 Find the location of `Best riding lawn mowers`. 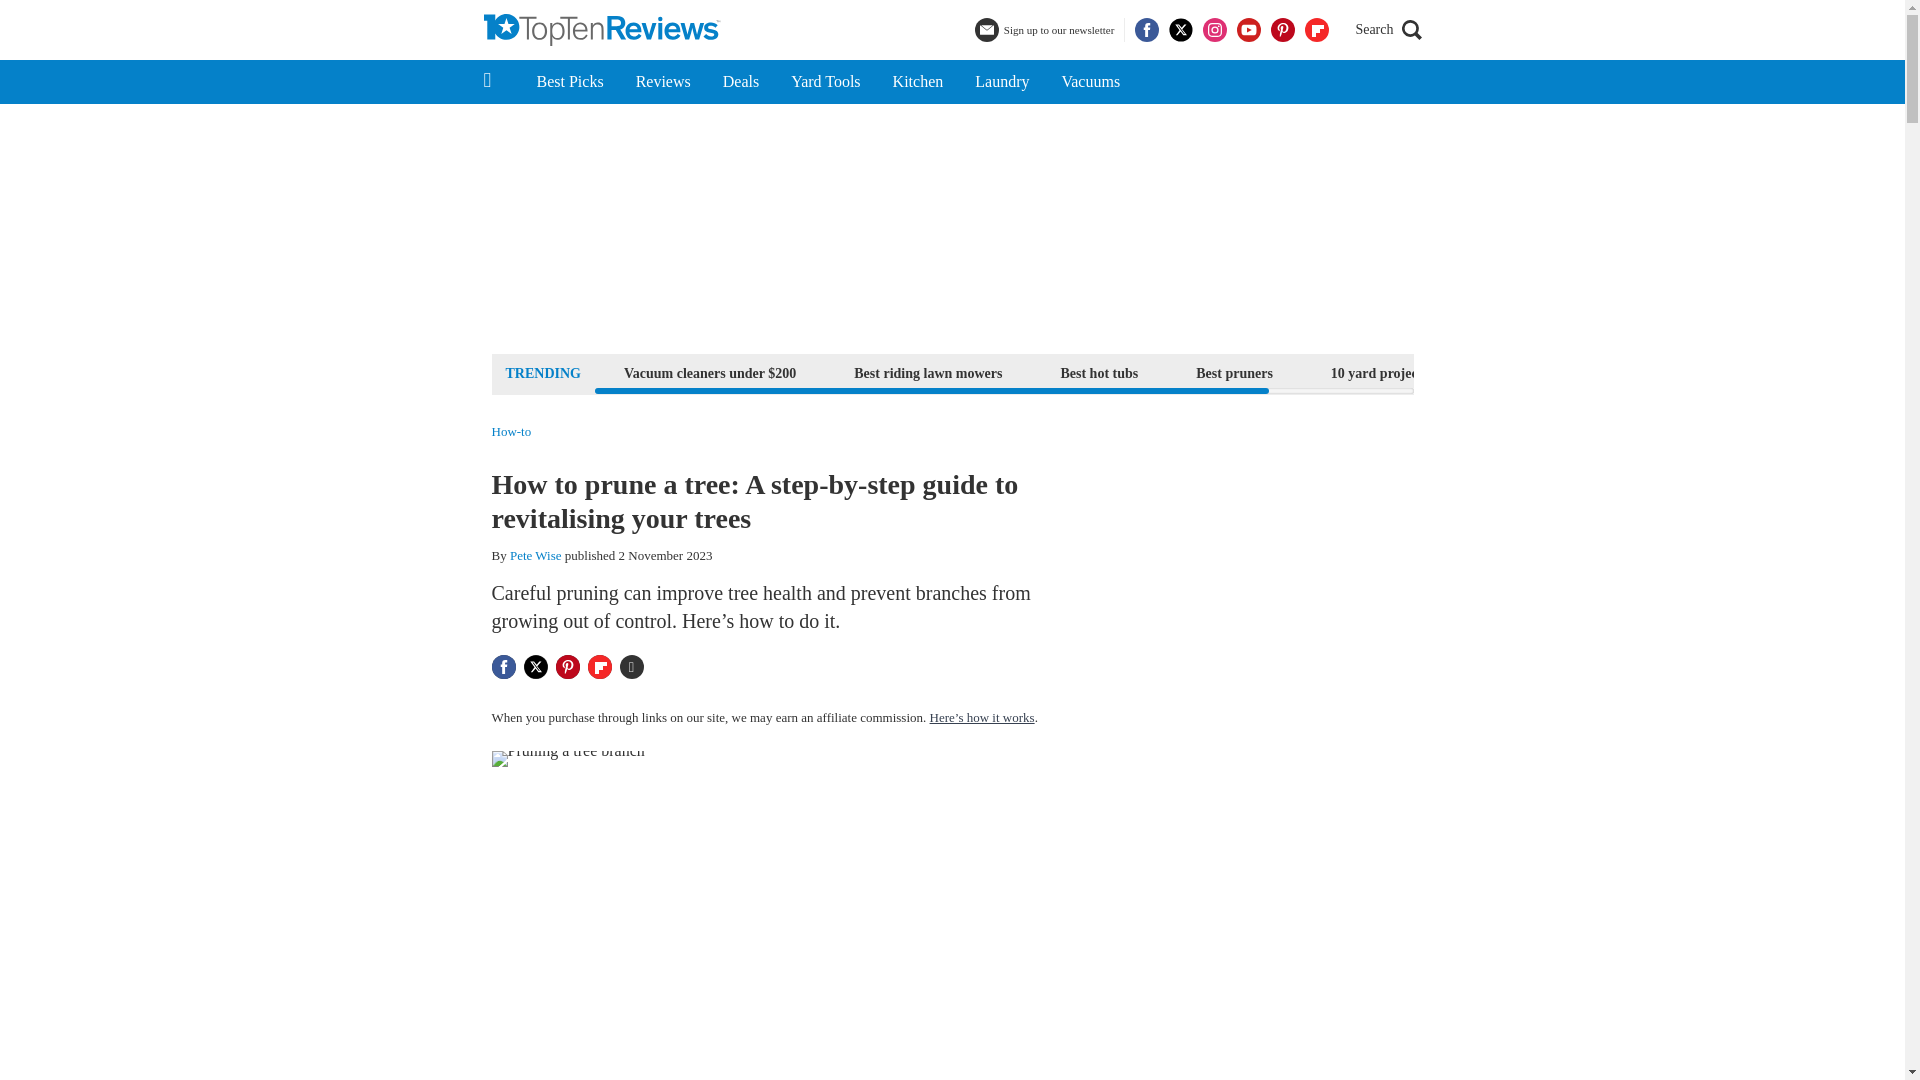

Best riding lawn mowers is located at coordinates (928, 372).